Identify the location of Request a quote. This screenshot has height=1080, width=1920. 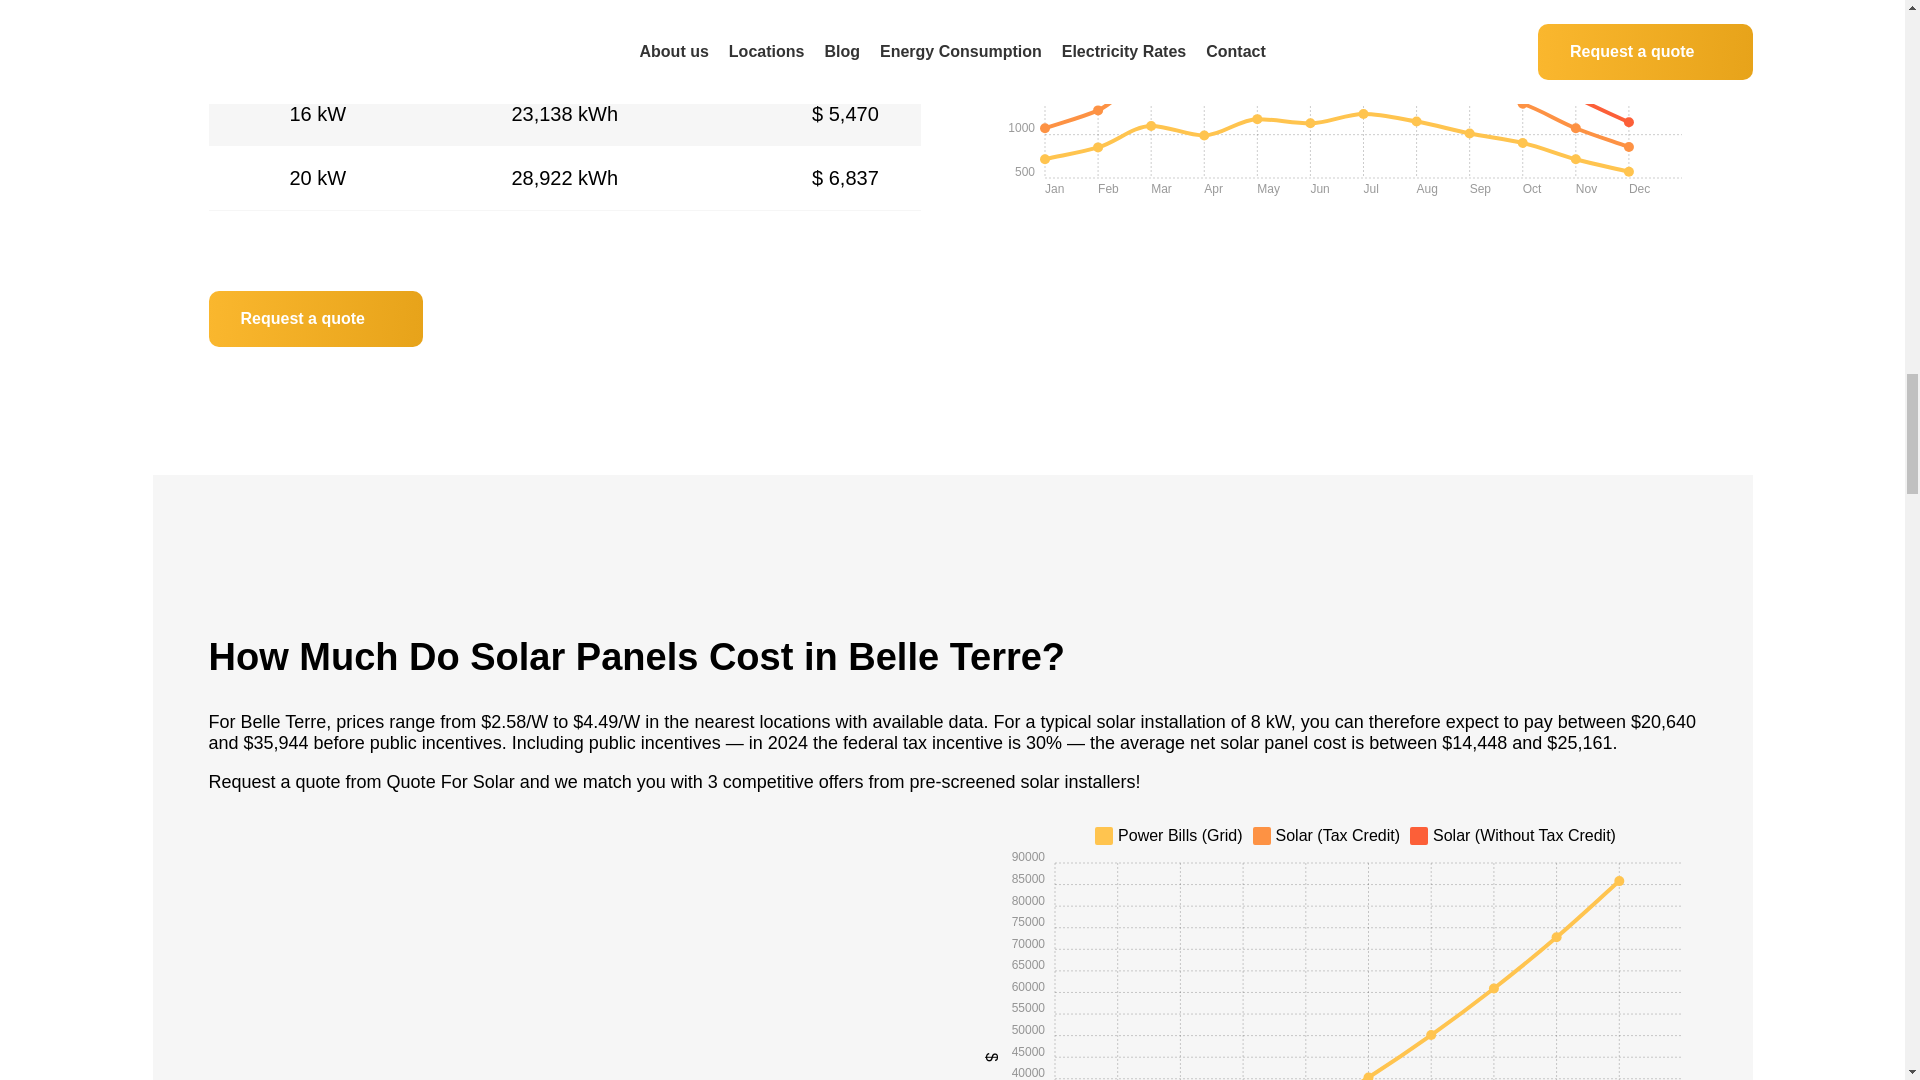
(314, 318).